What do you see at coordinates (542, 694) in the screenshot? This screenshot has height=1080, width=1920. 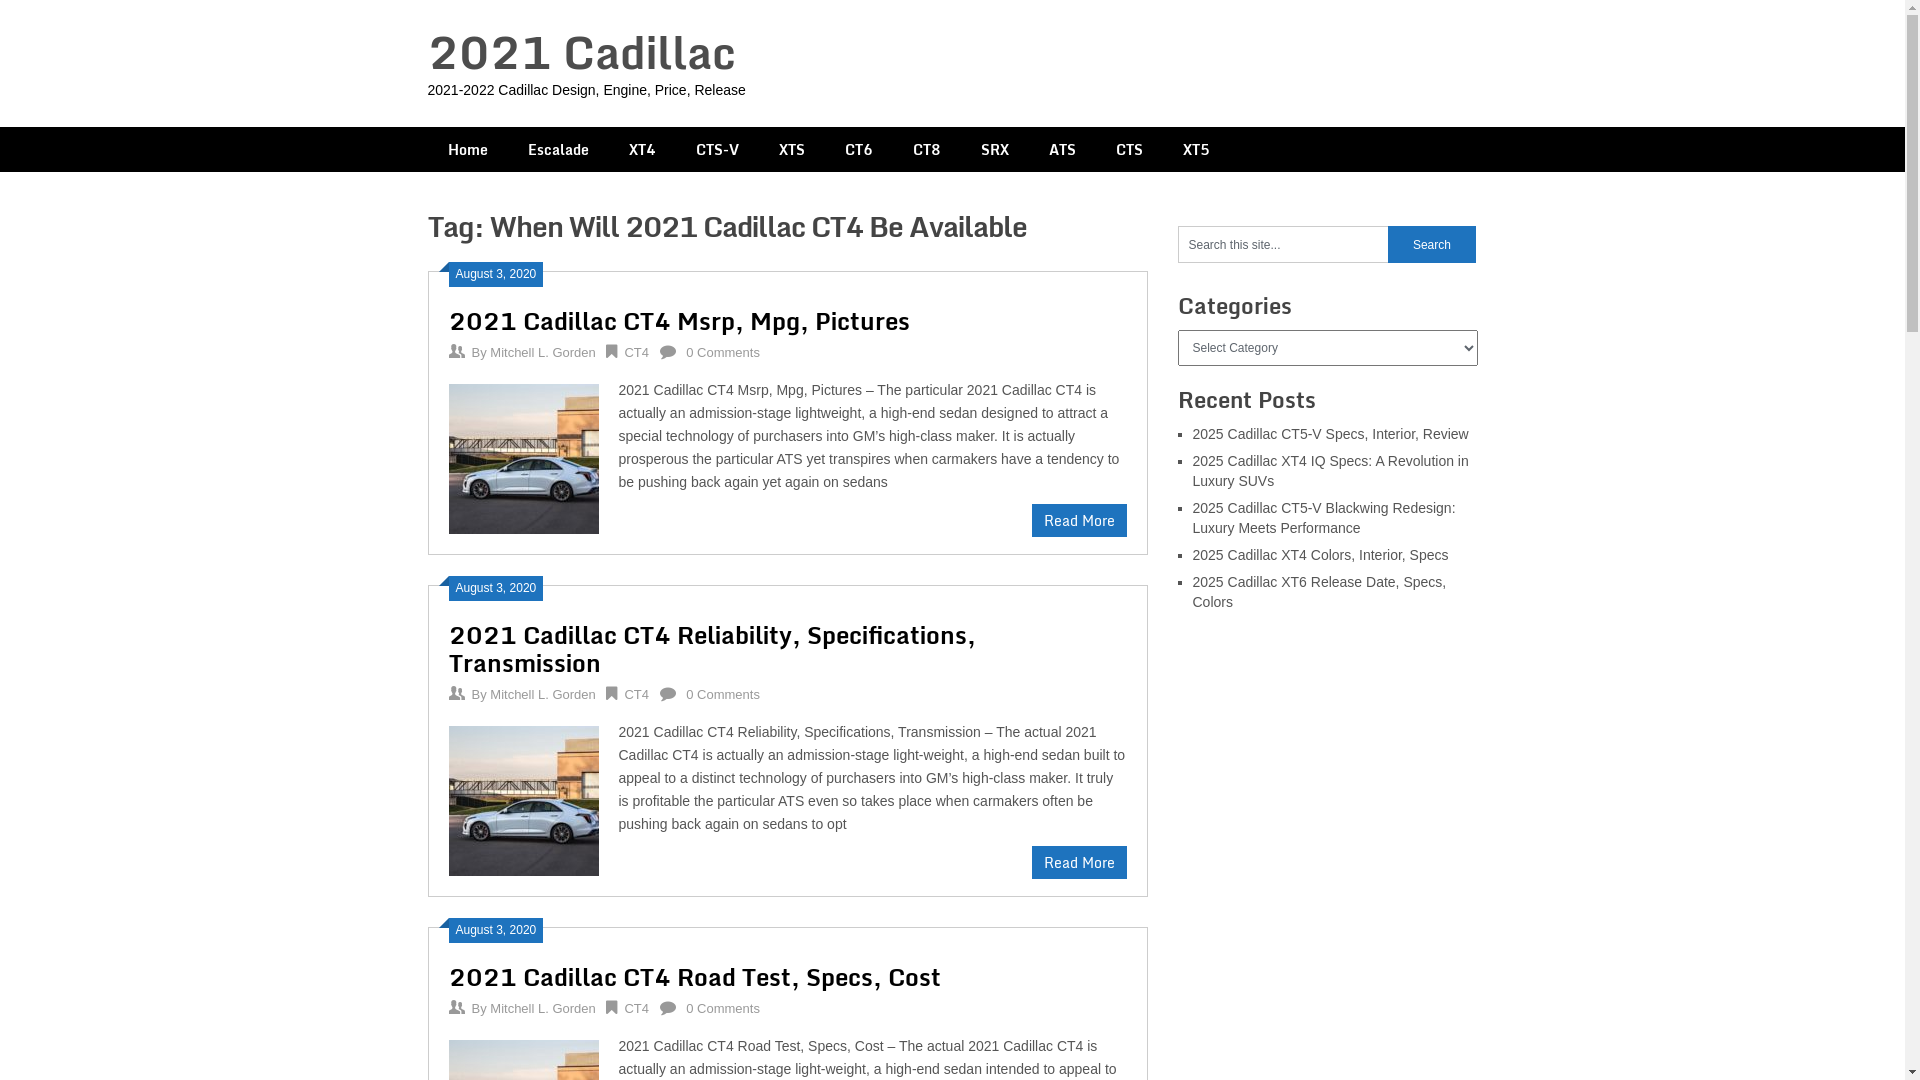 I see `Mitchell L. Gorden` at bounding box center [542, 694].